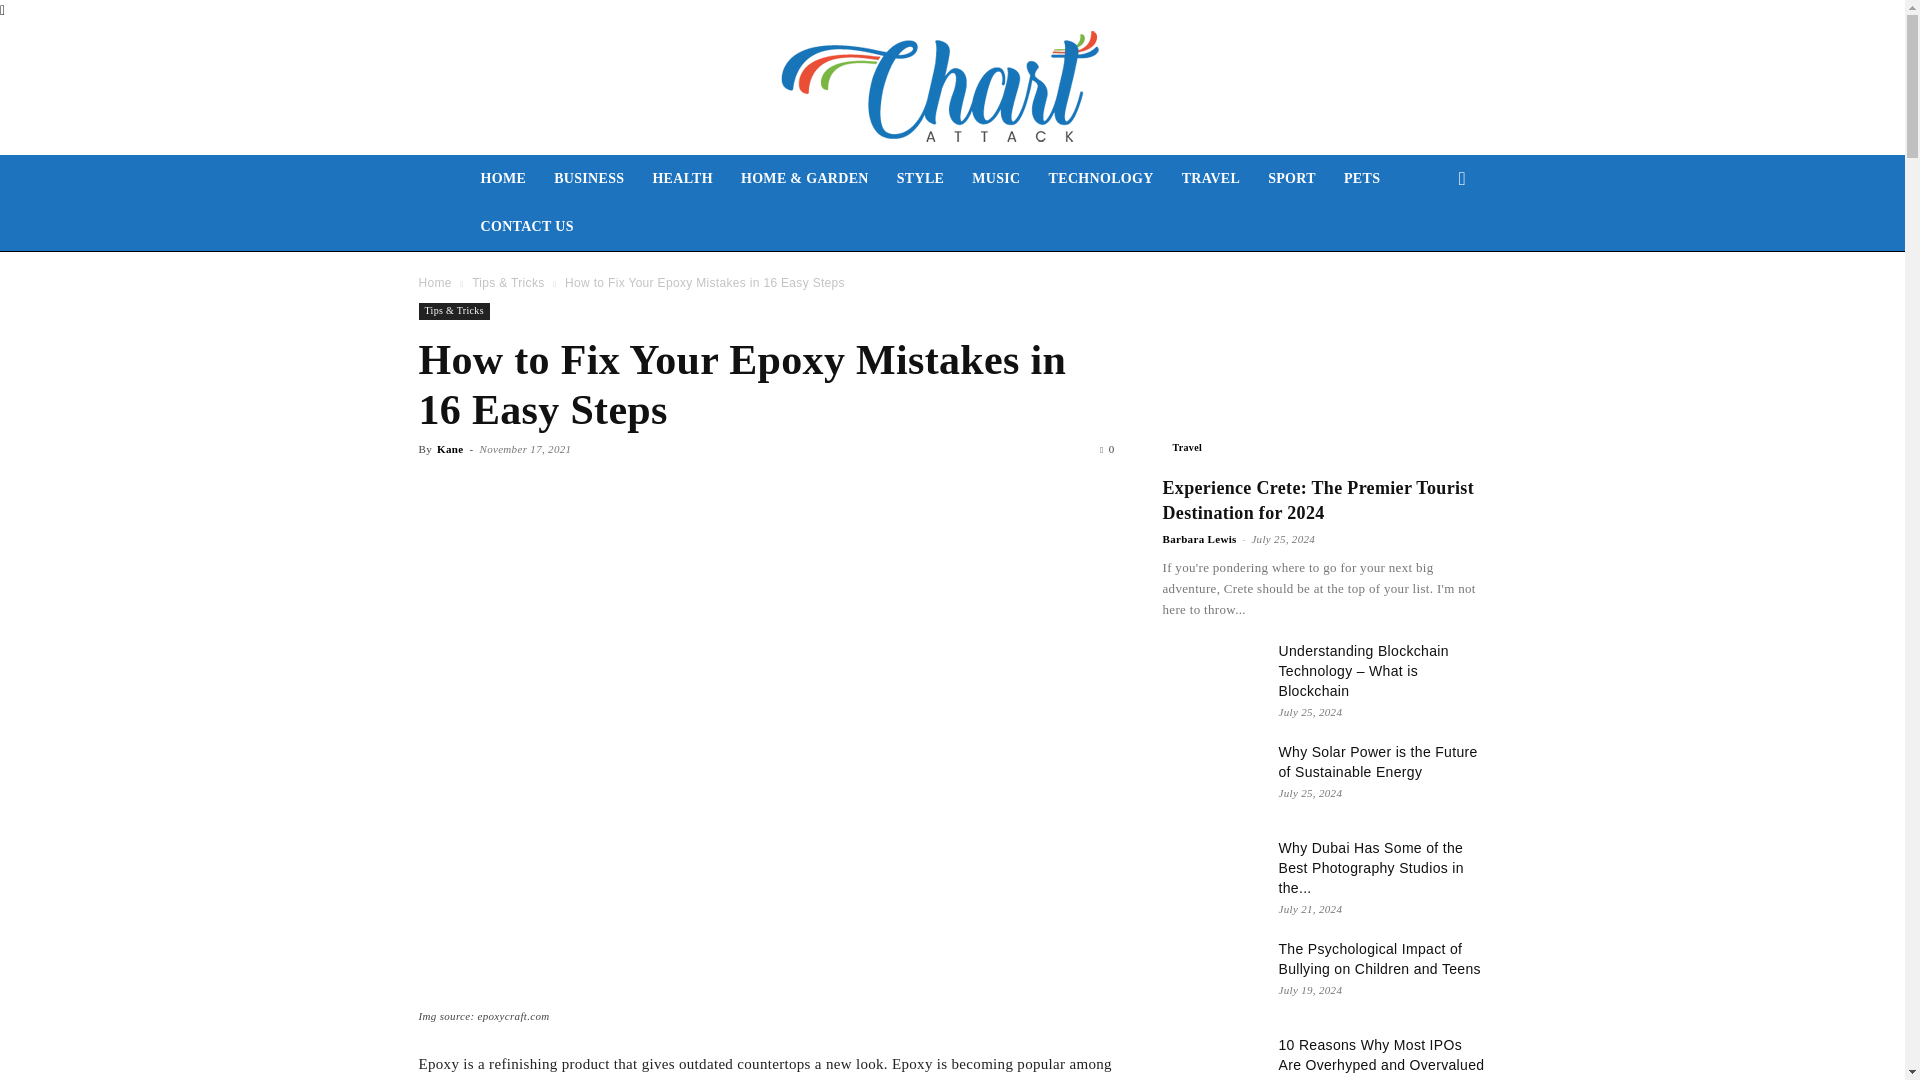 This screenshot has width=1920, height=1080. What do you see at coordinates (996, 179) in the screenshot?
I see `MUSIC` at bounding box center [996, 179].